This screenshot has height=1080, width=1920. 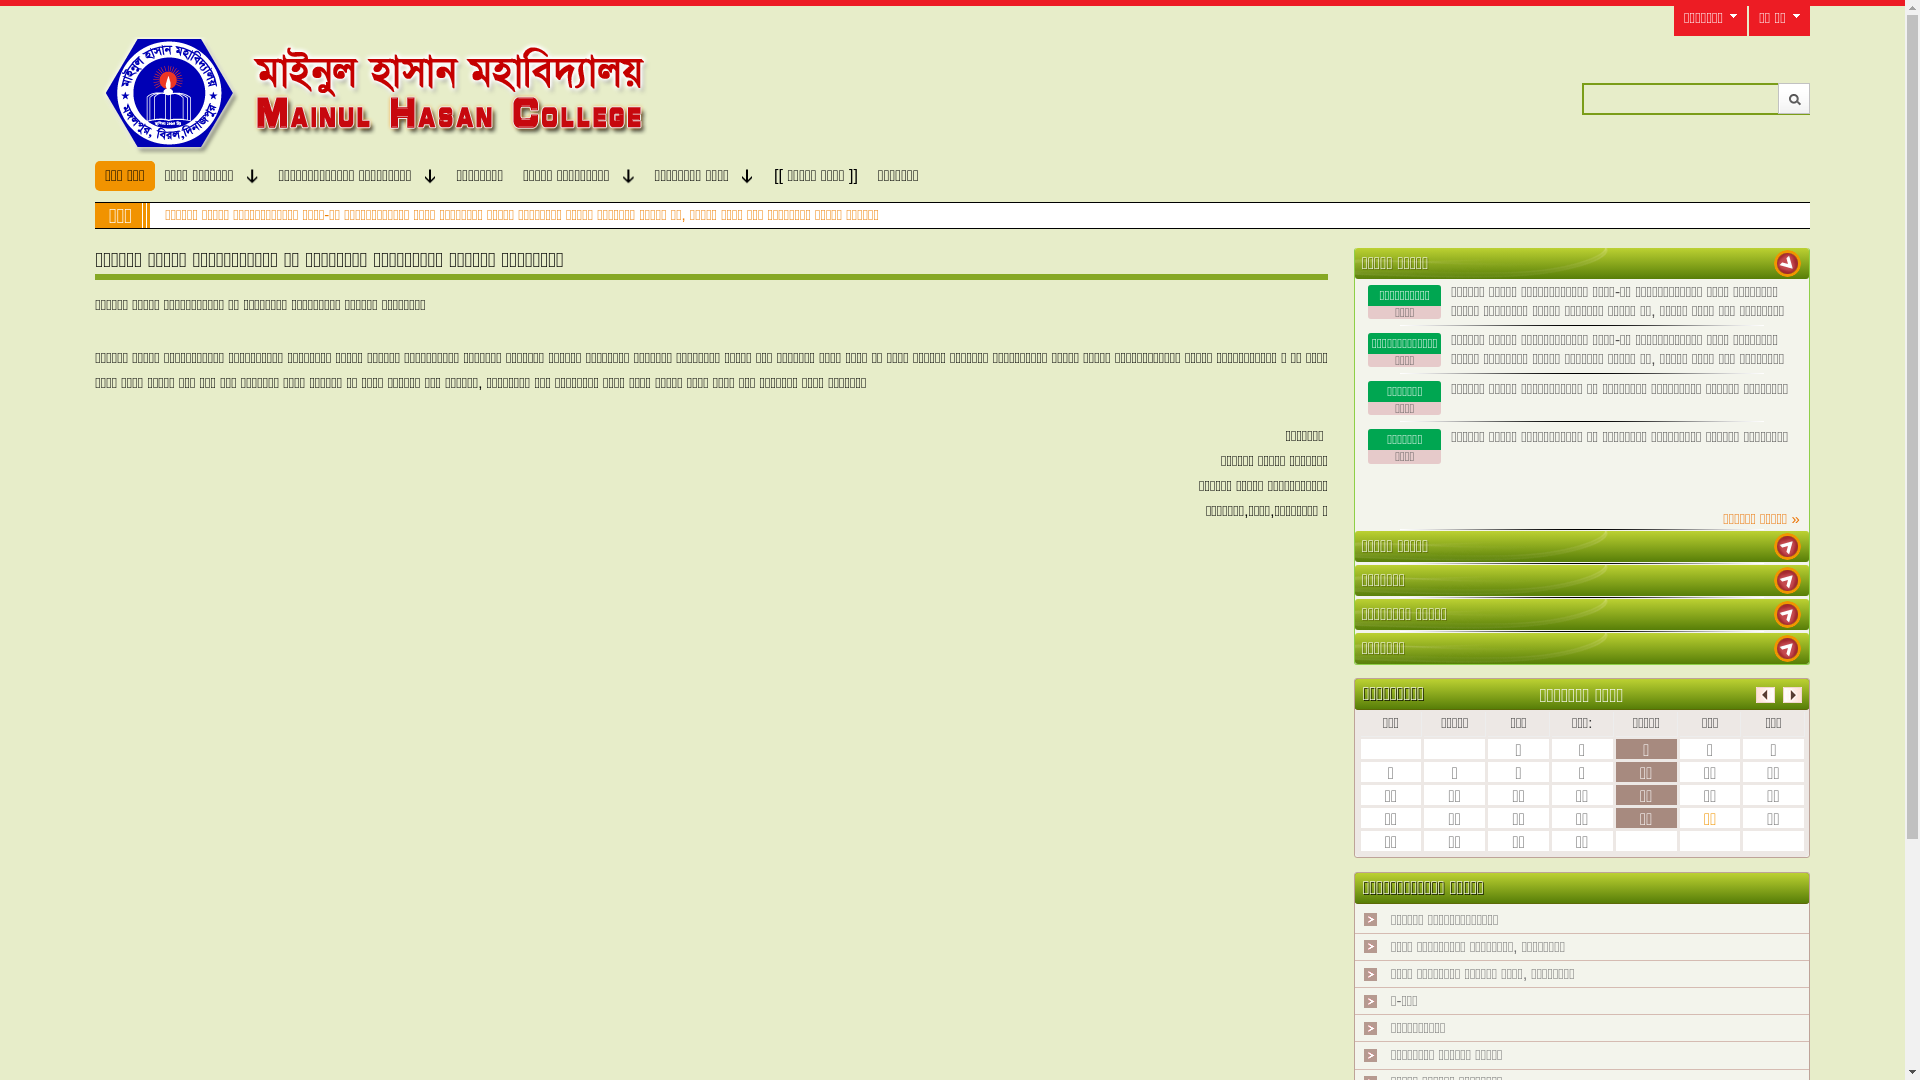 What do you see at coordinates (1788, 614) in the screenshot?
I see ` ` at bounding box center [1788, 614].